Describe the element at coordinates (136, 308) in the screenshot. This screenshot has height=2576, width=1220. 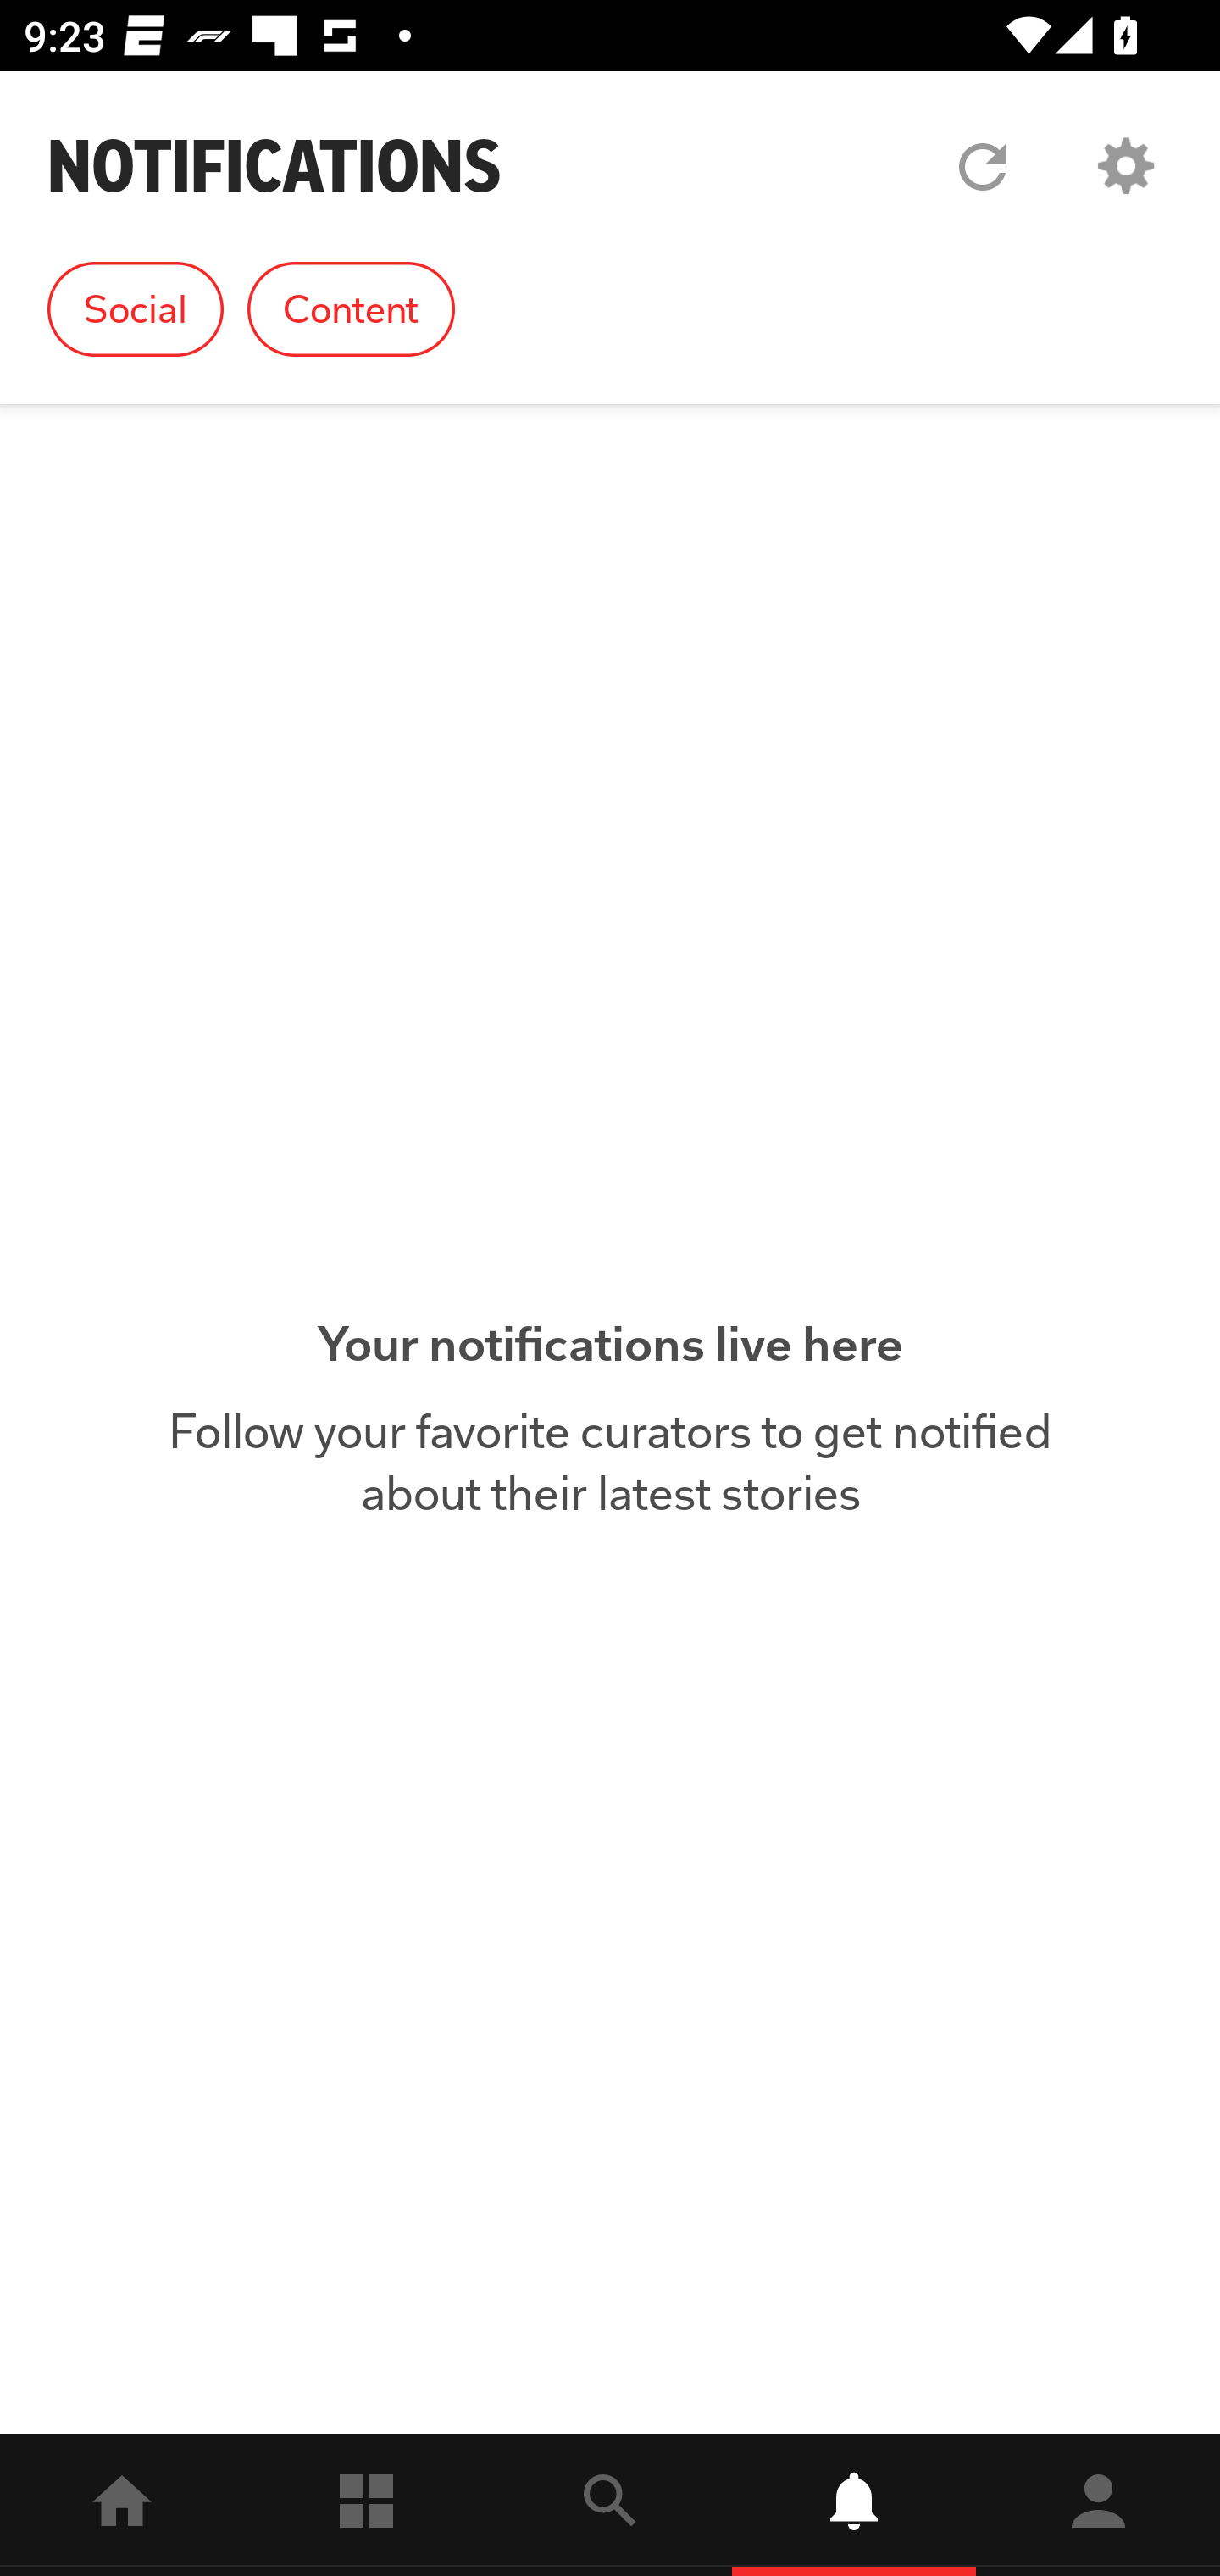
I see `Social` at that location.